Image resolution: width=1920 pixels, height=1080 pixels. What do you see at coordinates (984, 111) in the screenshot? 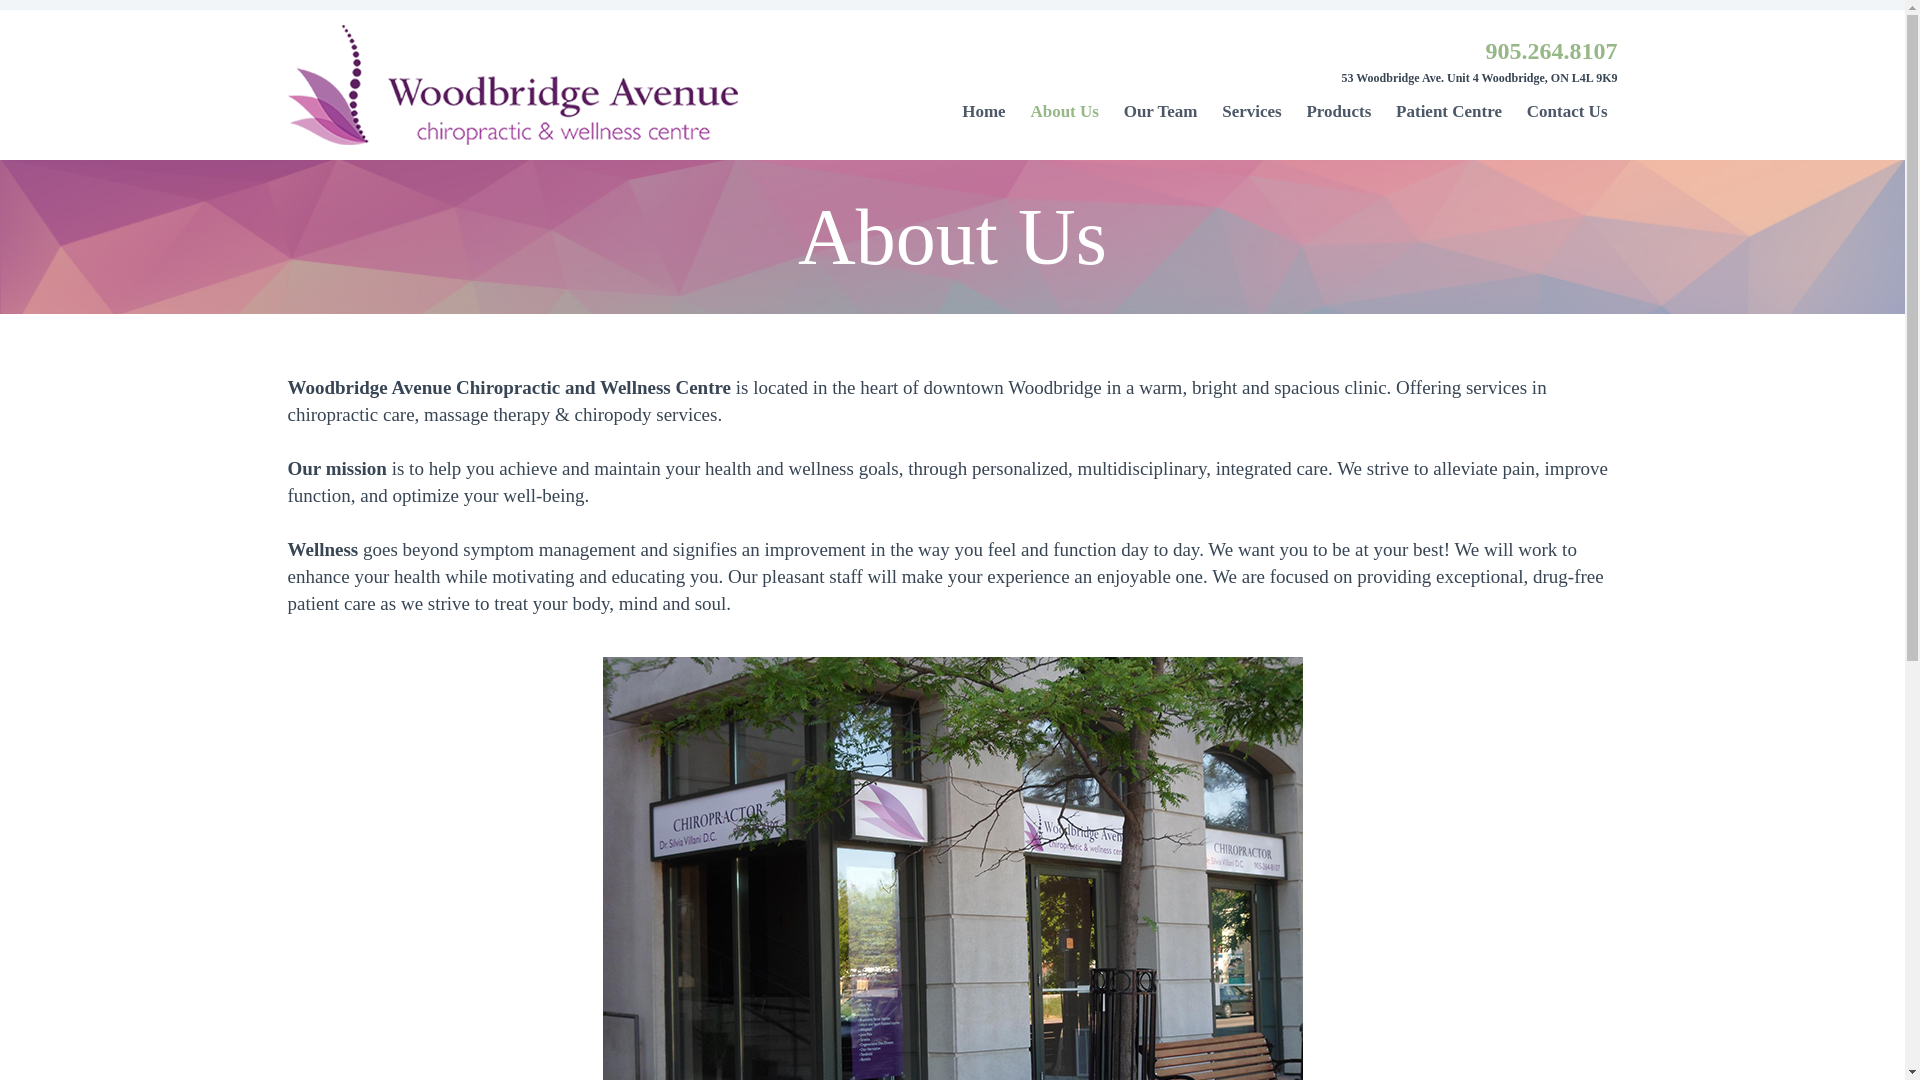
I see `Home` at bounding box center [984, 111].